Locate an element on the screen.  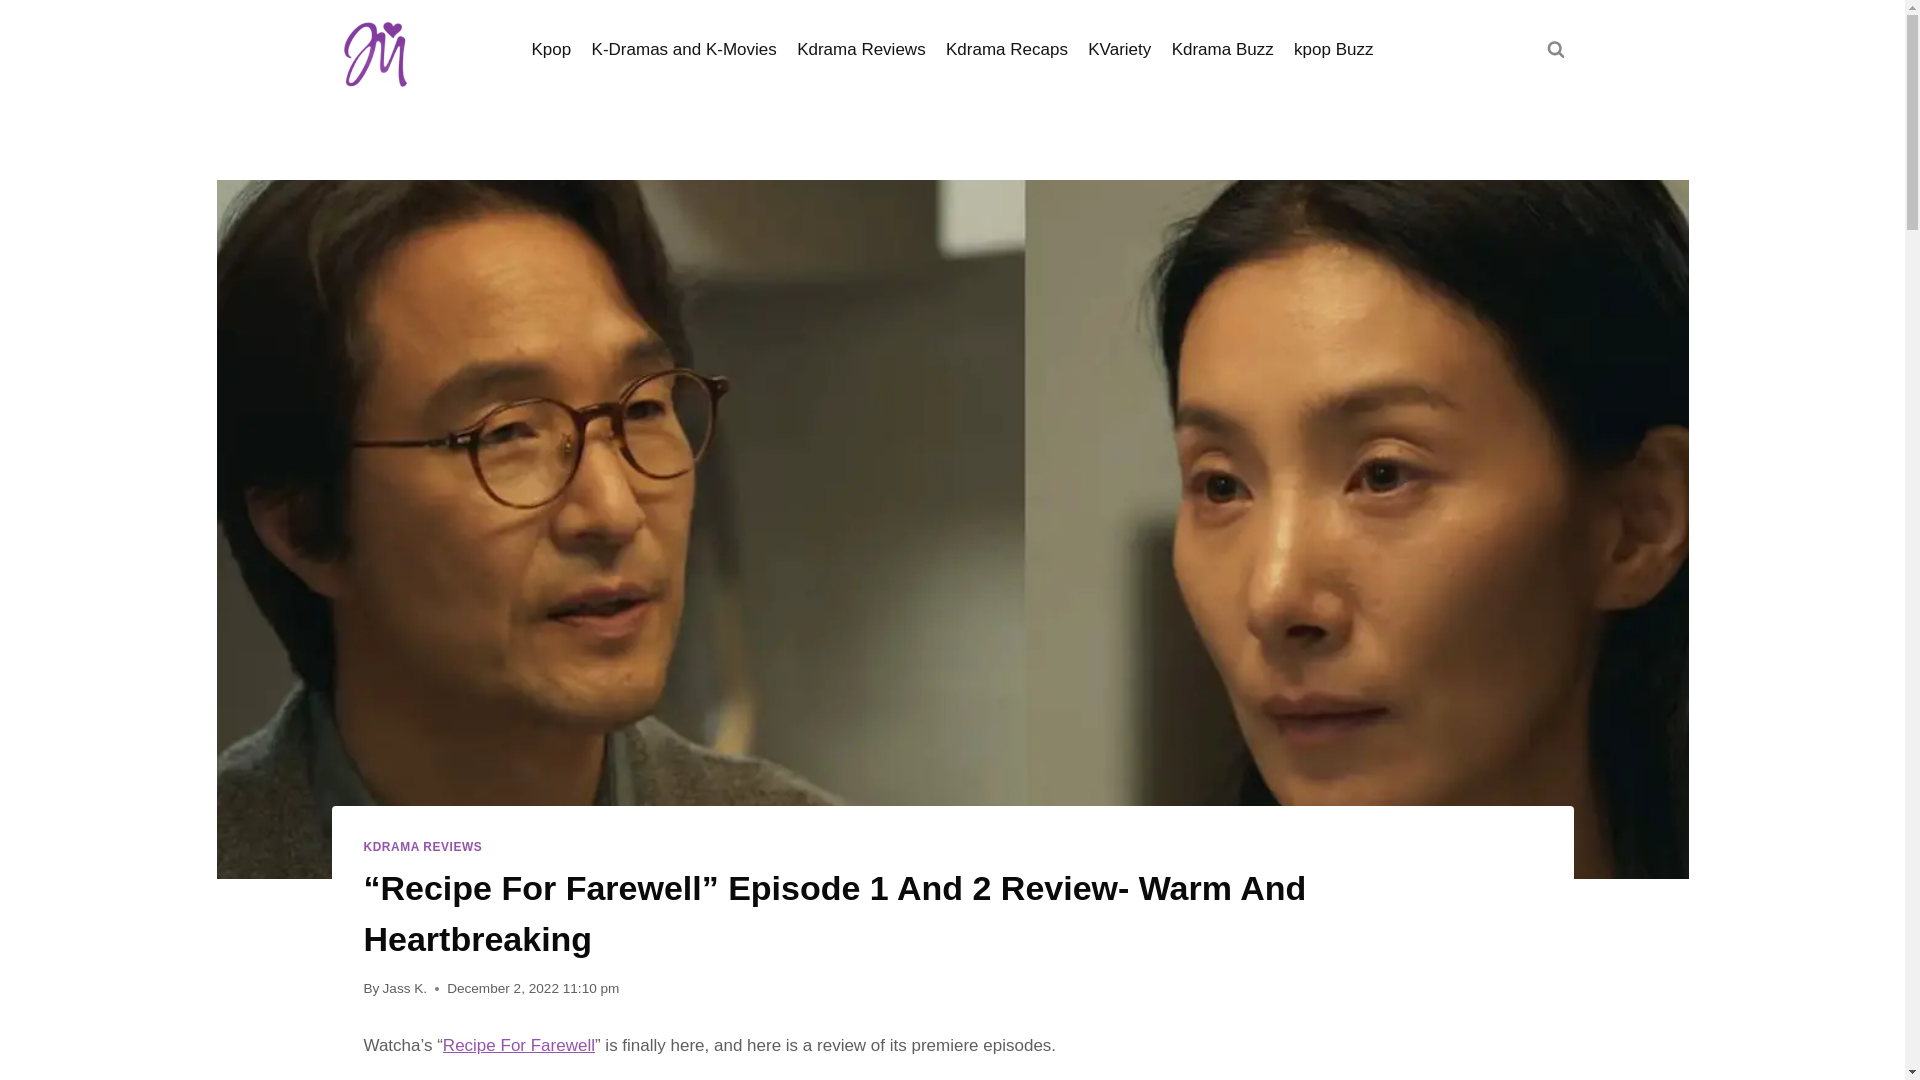
K-Dramas and K-Movies is located at coordinates (684, 50).